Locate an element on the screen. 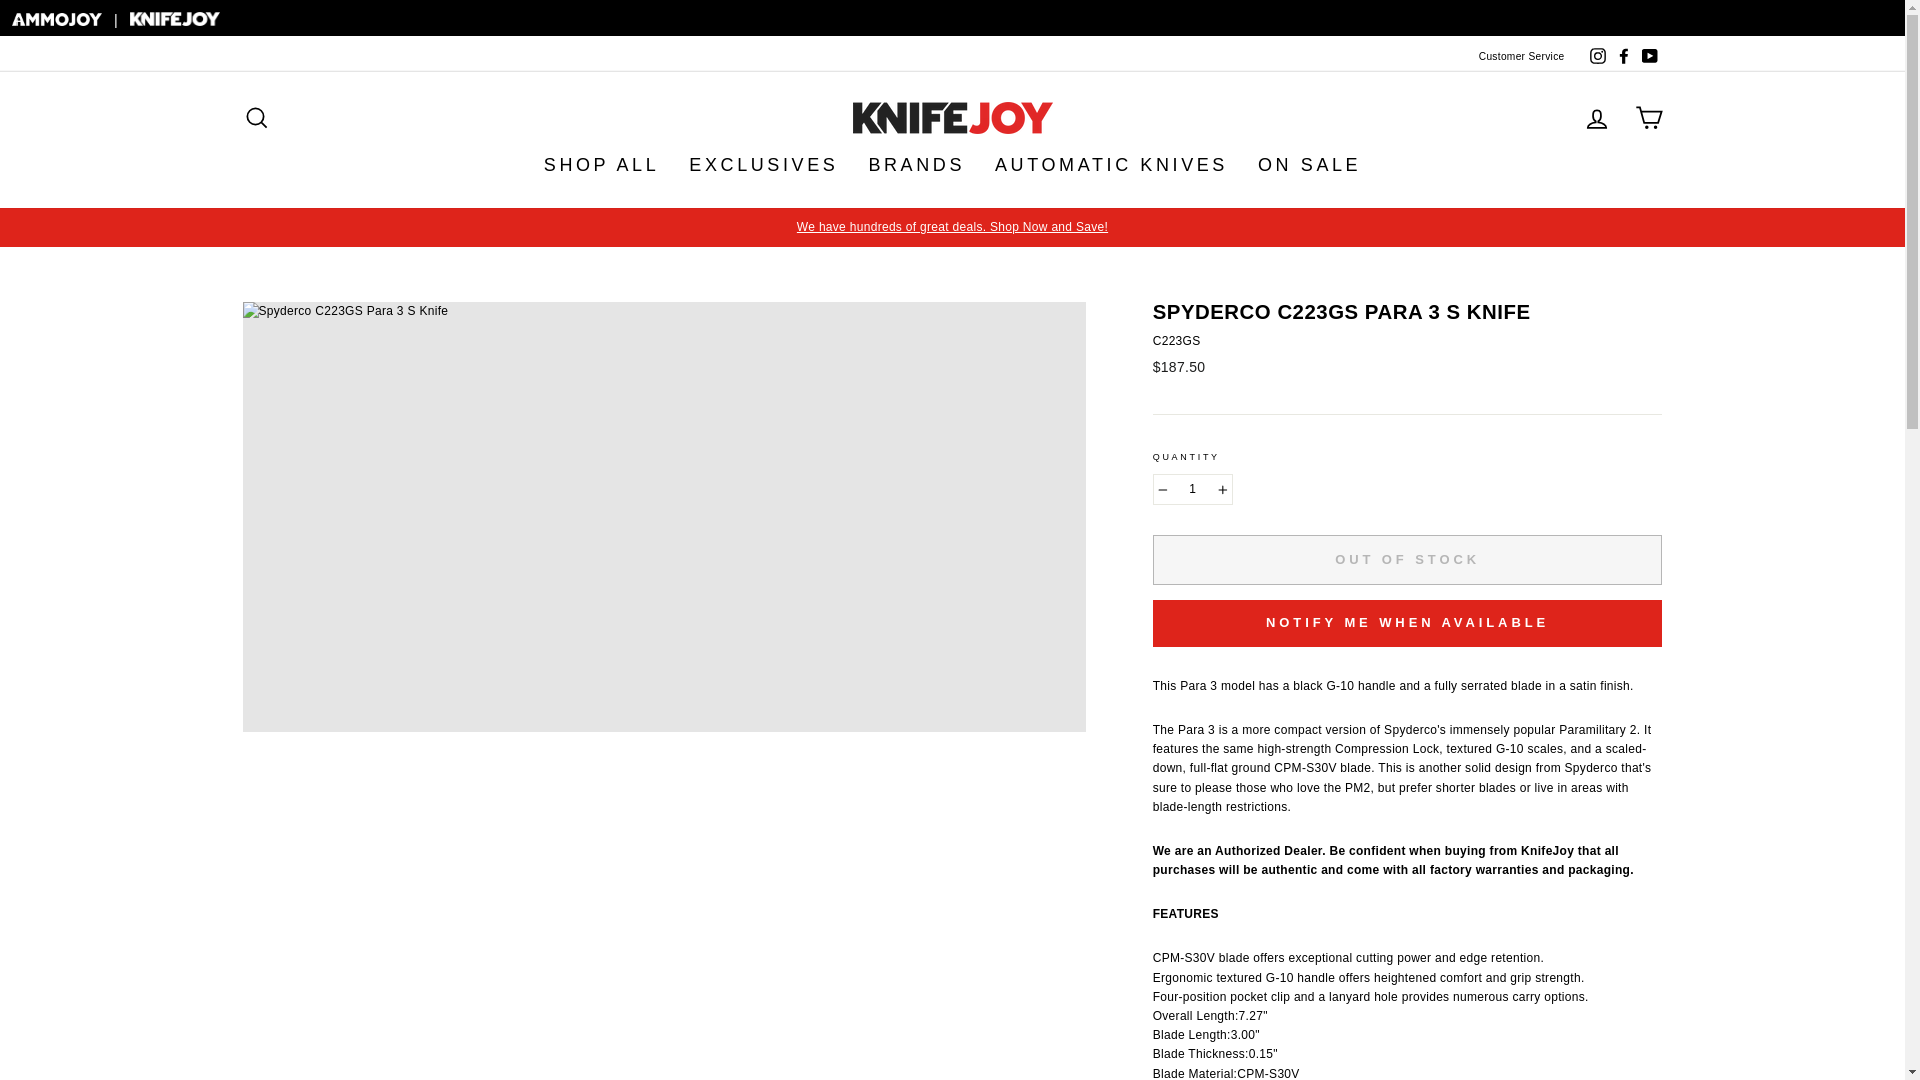  KnifeJoy on Facebook is located at coordinates (1622, 57).